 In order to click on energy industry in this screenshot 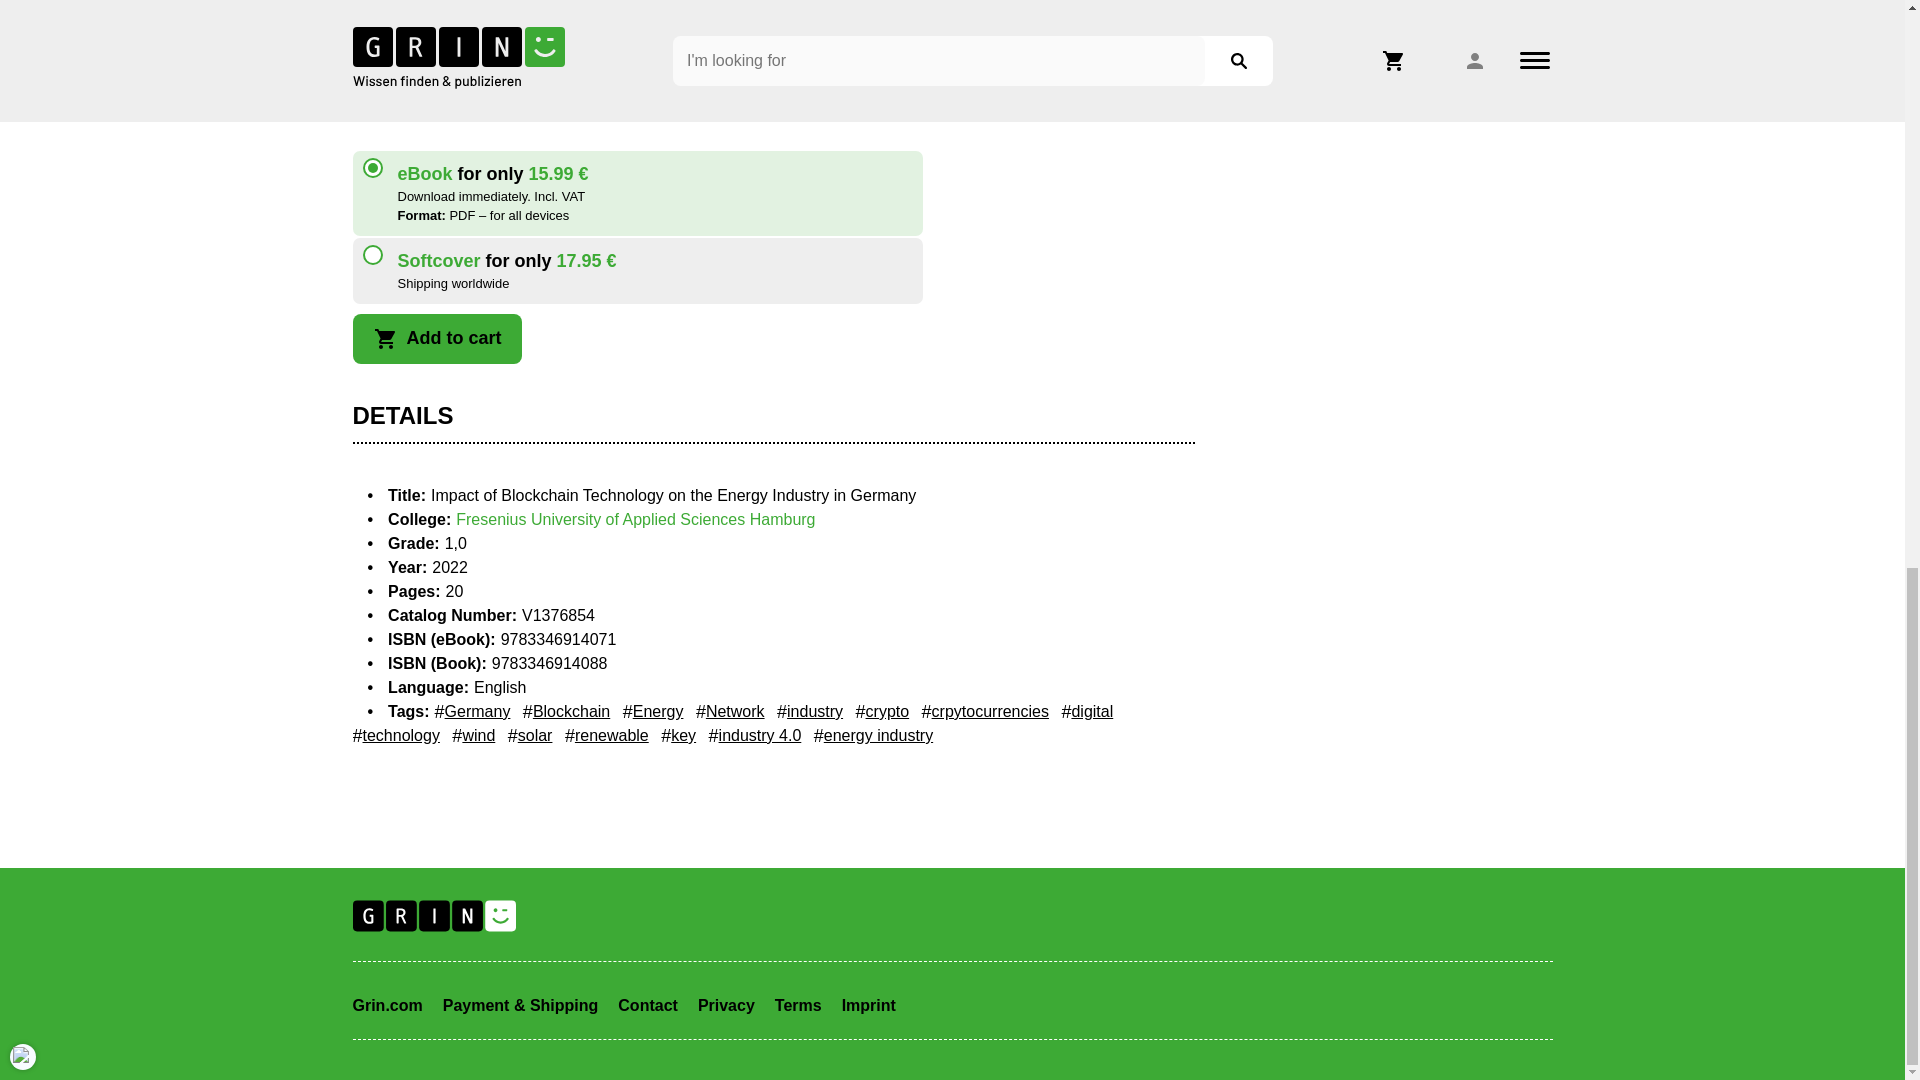, I will do `click(874, 736)`.